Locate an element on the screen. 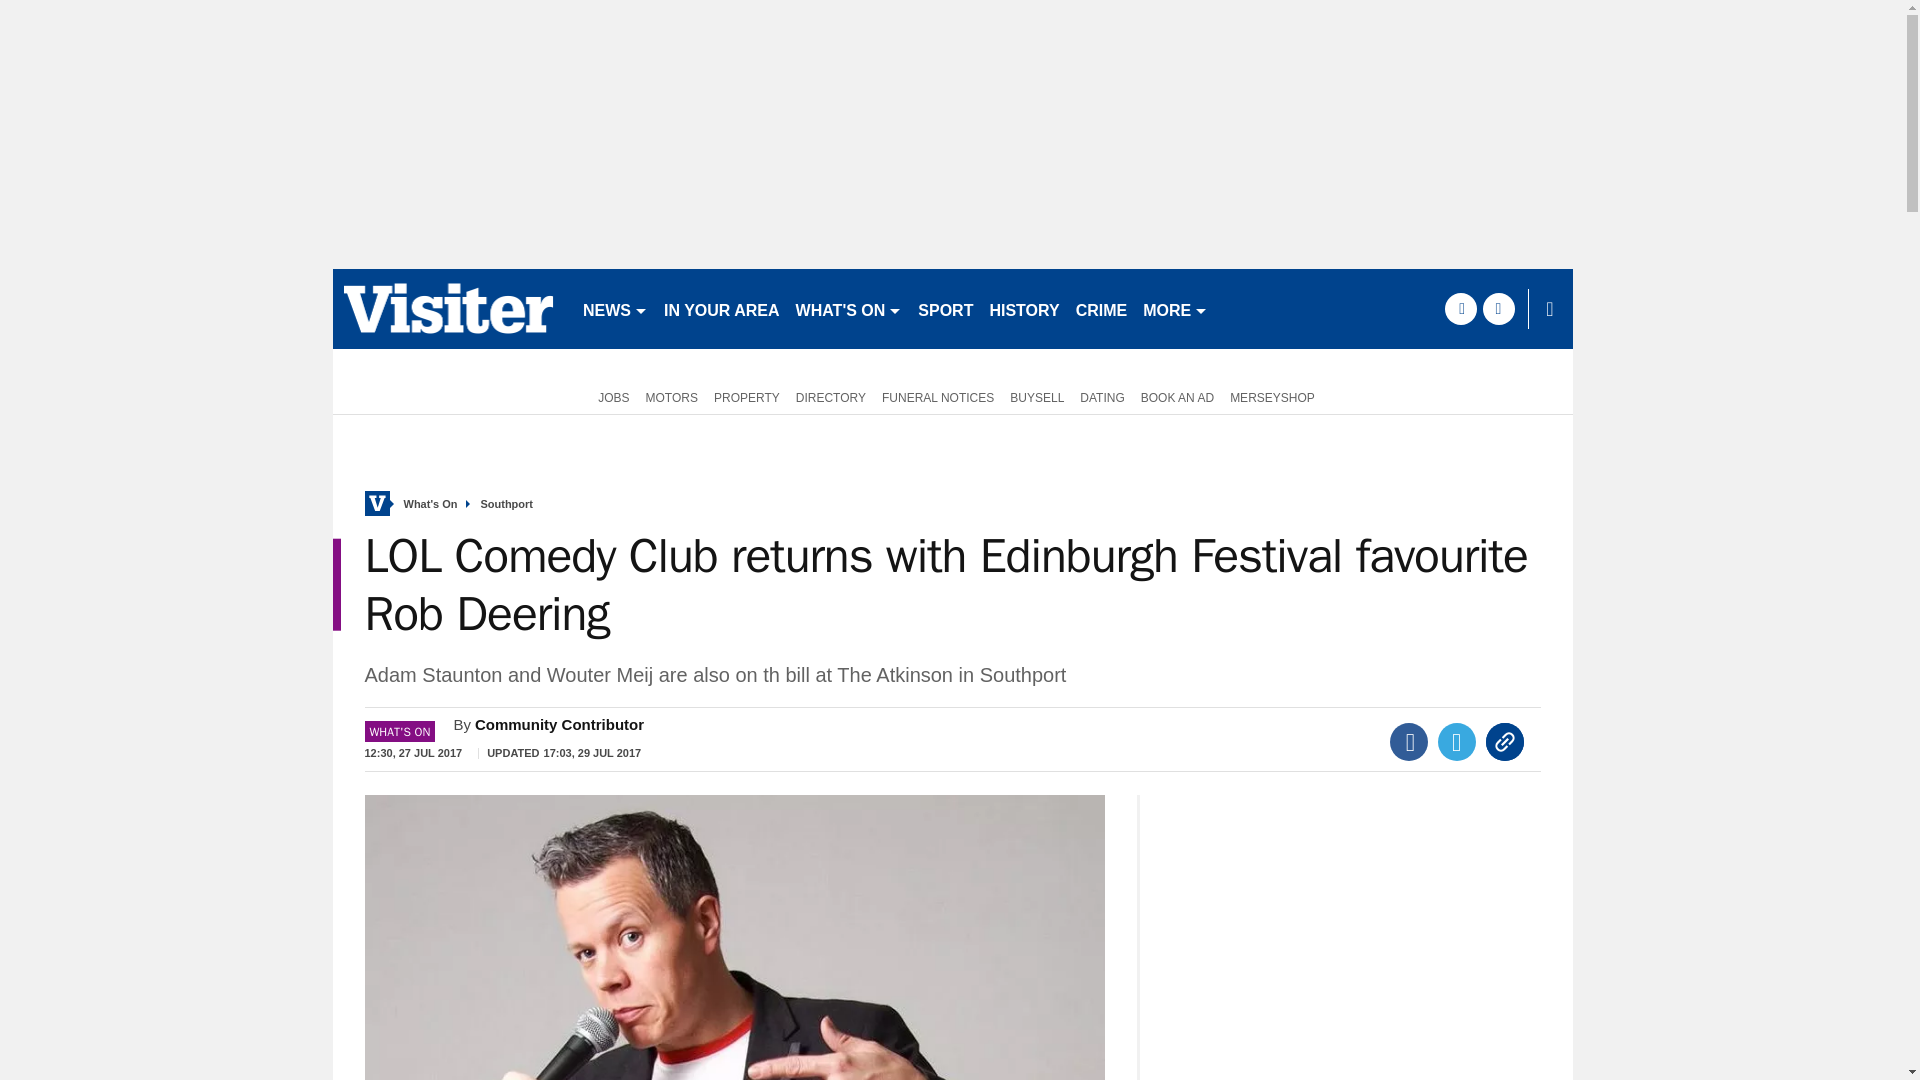  HISTORY is located at coordinates (1024, 308).